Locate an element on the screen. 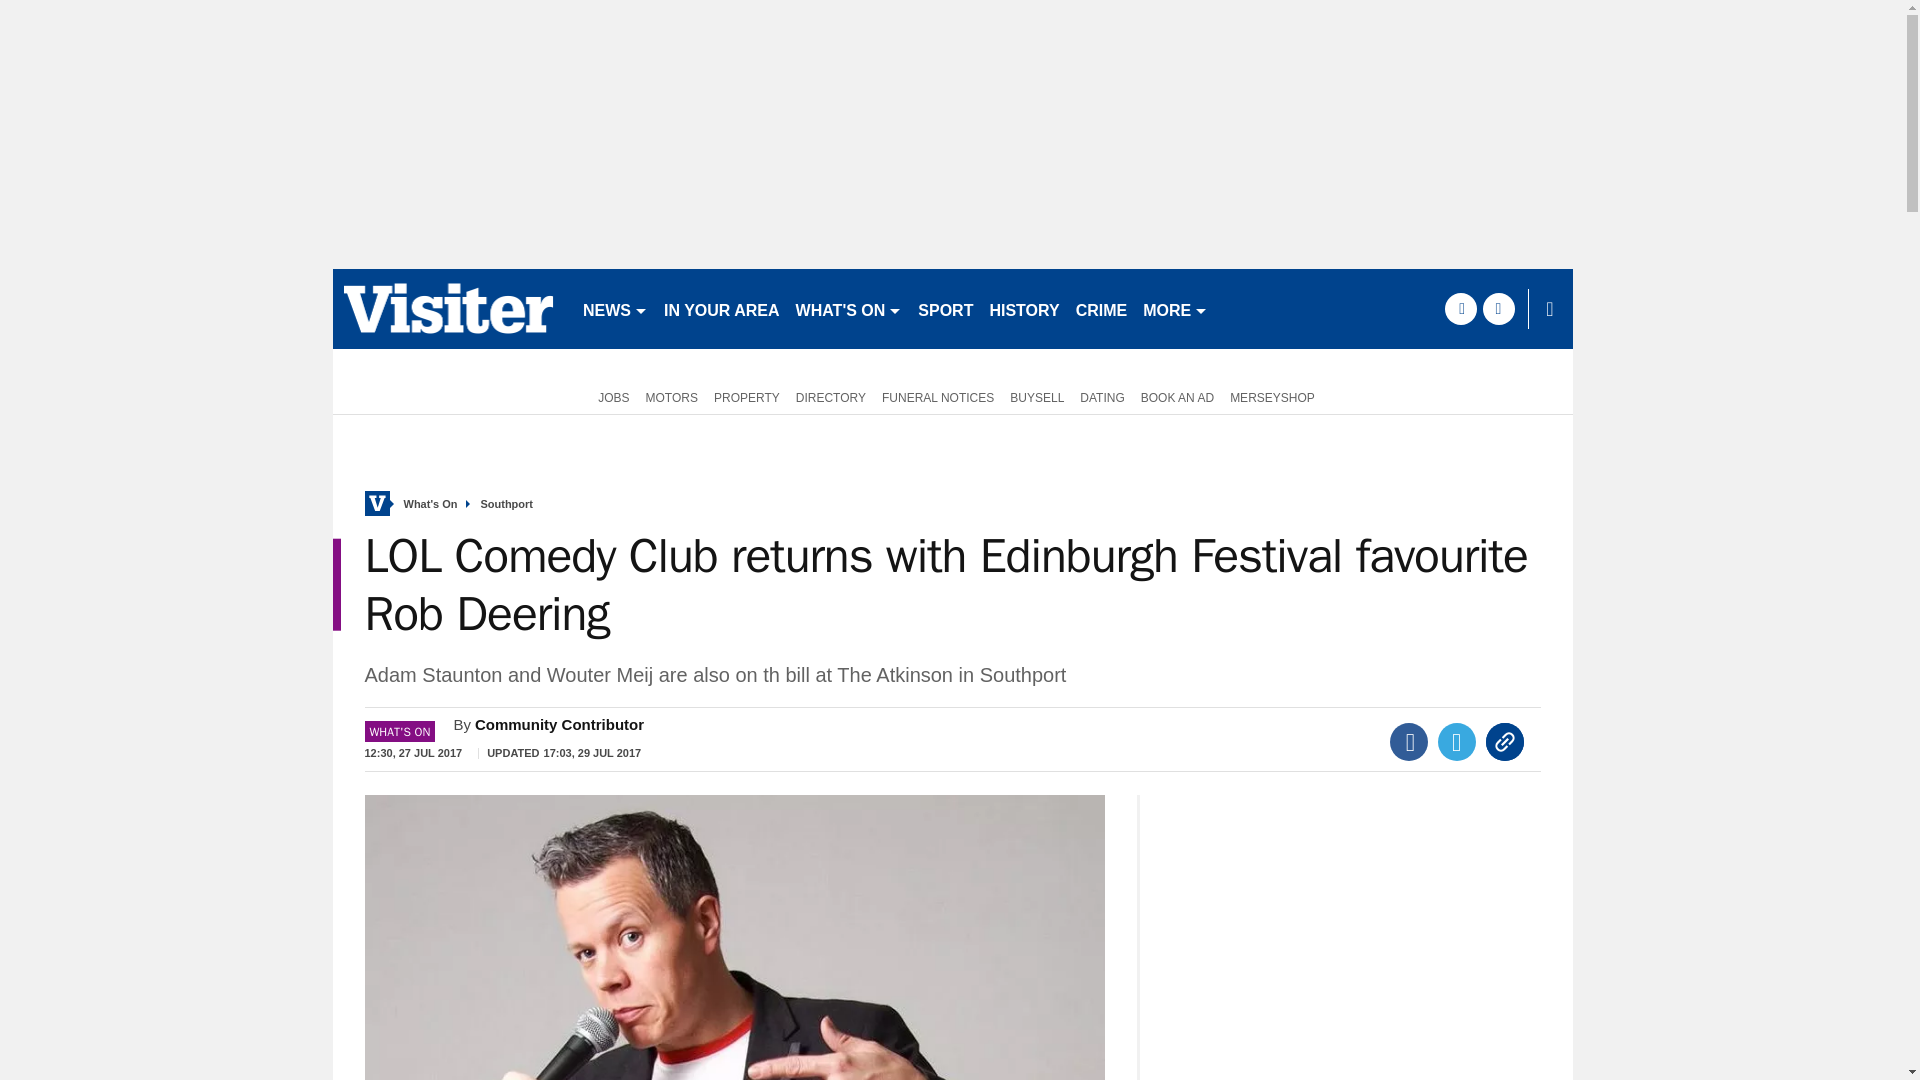  HISTORY is located at coordinates (1024, 308).